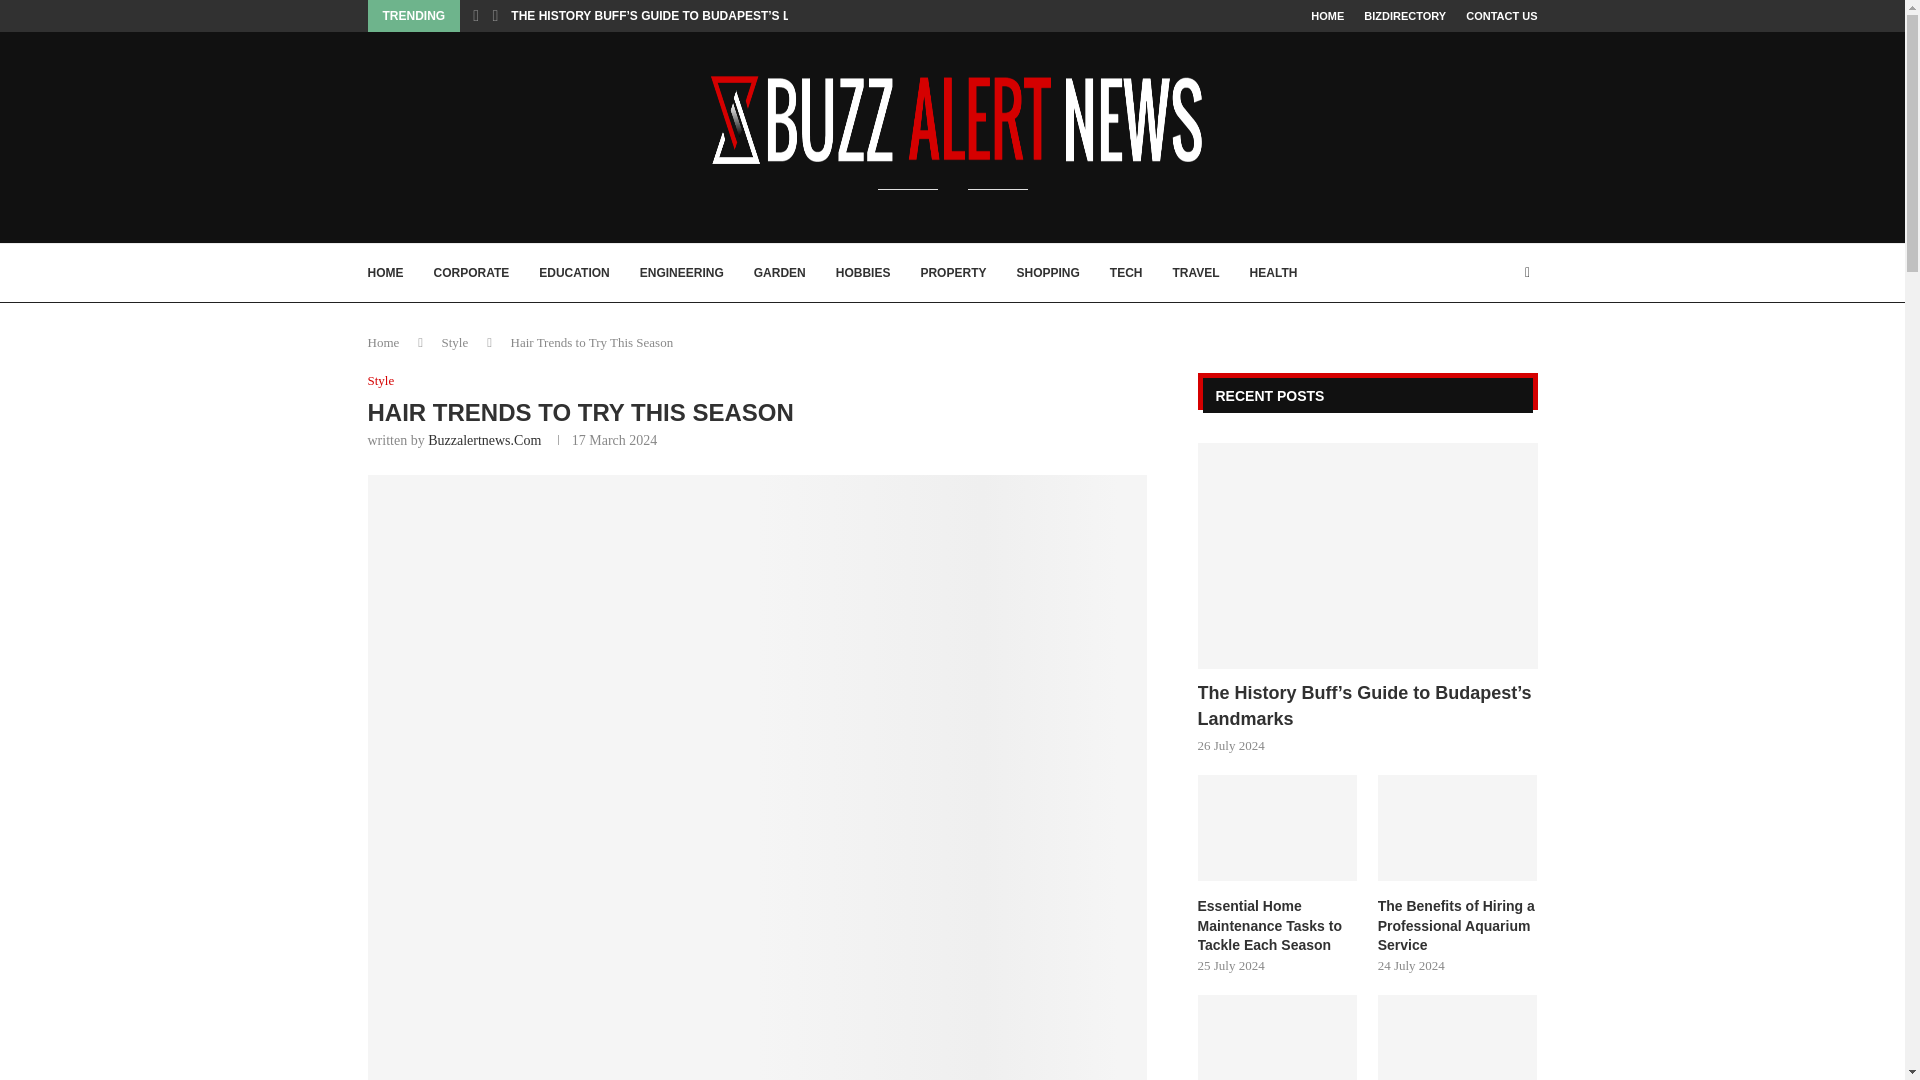  Describe the element at coordinates (862, 273) in the screenshot. I see `HOBBIES` at that location.